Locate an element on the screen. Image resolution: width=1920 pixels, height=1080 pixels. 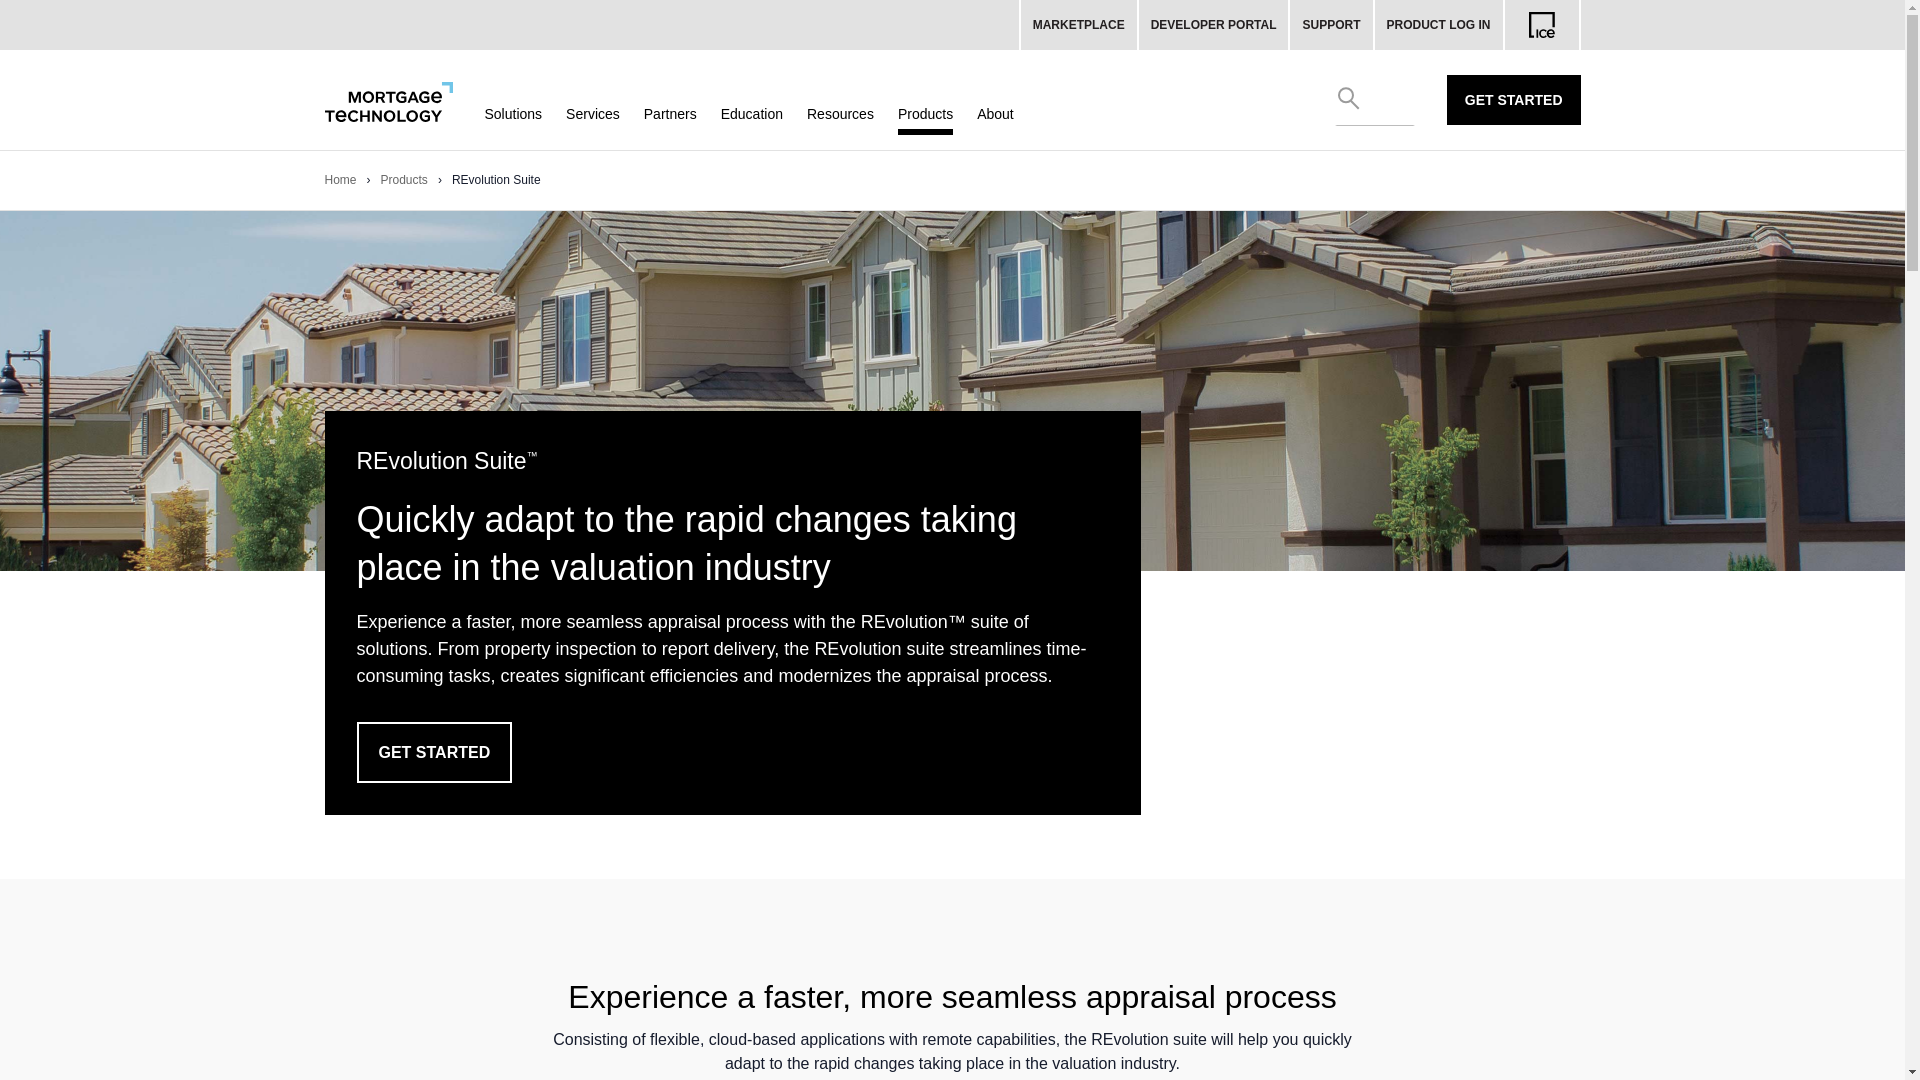
Partners is located at coordinates (670, 114).